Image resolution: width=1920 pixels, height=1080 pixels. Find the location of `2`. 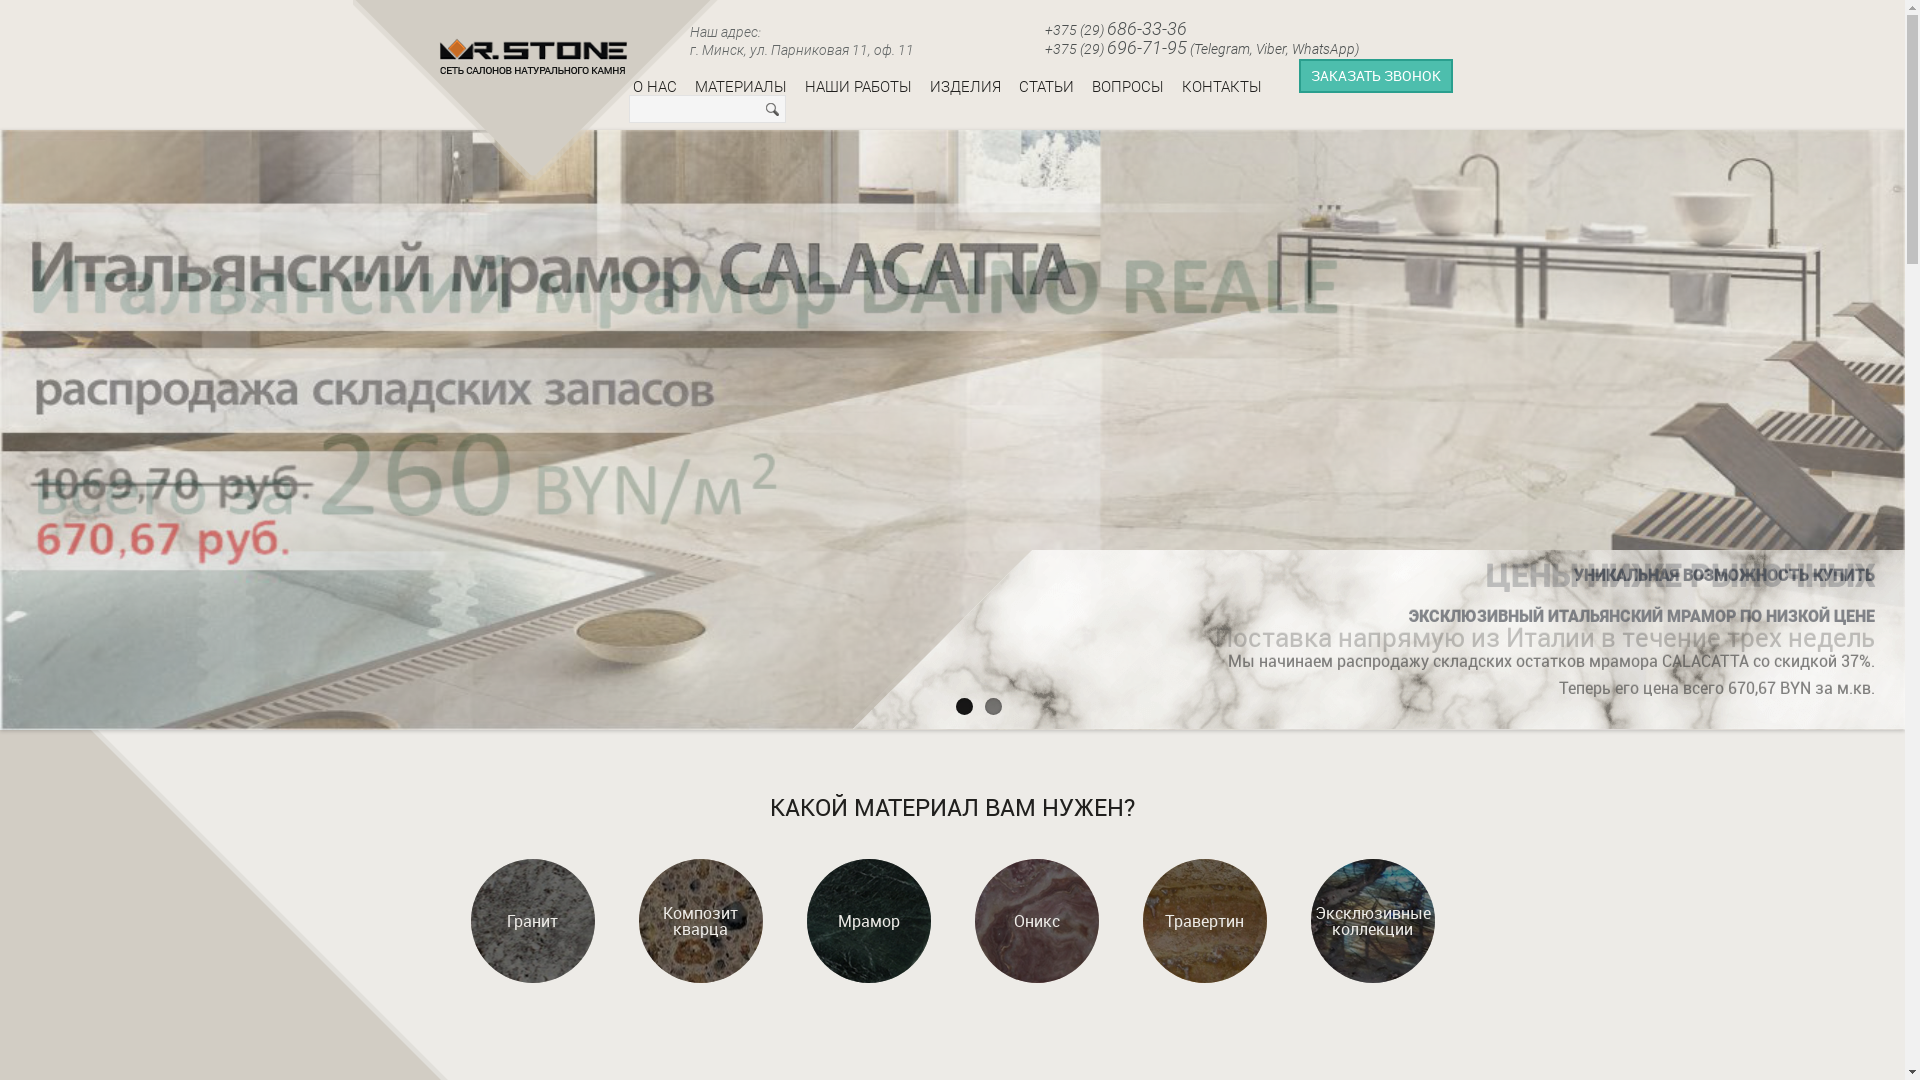

2 is located at coordinates (994, 706).